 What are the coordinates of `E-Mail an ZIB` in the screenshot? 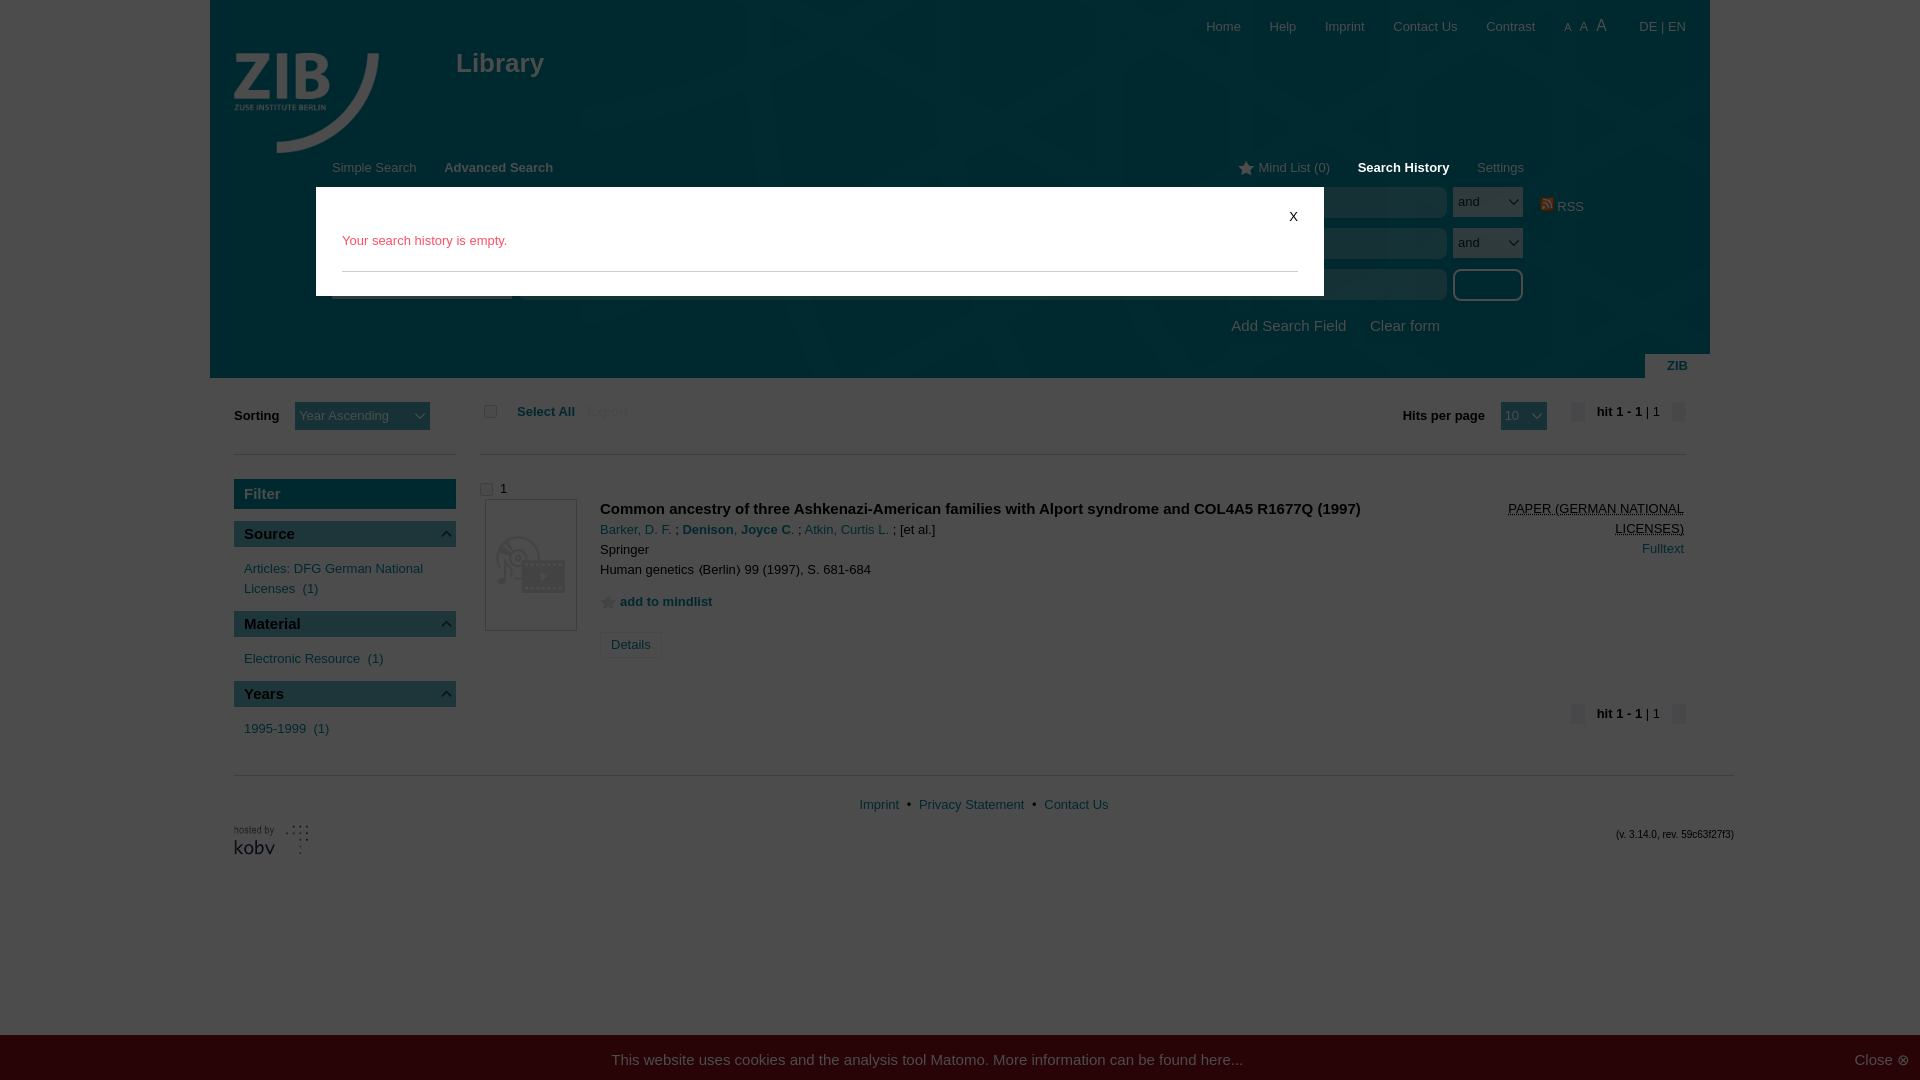 It's located at (1414, 26).